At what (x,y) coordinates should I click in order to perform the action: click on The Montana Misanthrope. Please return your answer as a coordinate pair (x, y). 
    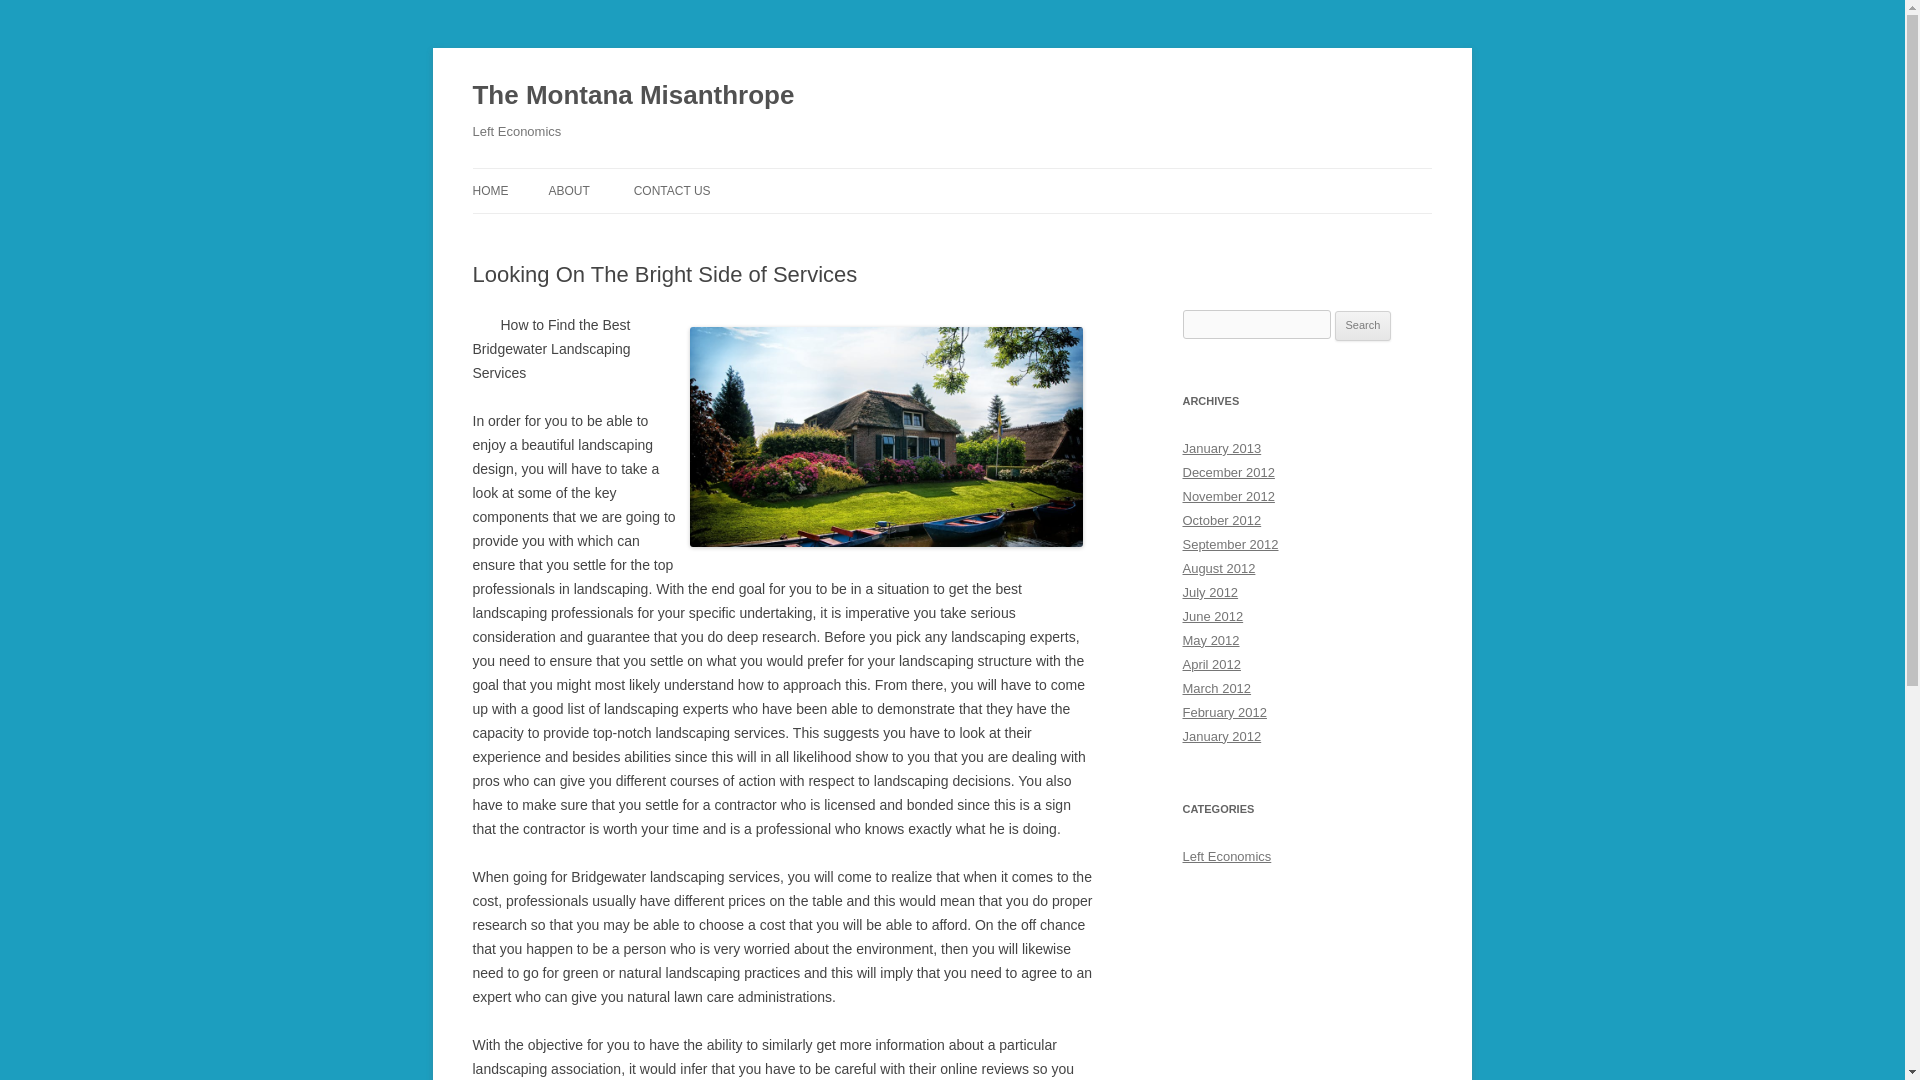
    Looking at the image, I should click on (633, 96).